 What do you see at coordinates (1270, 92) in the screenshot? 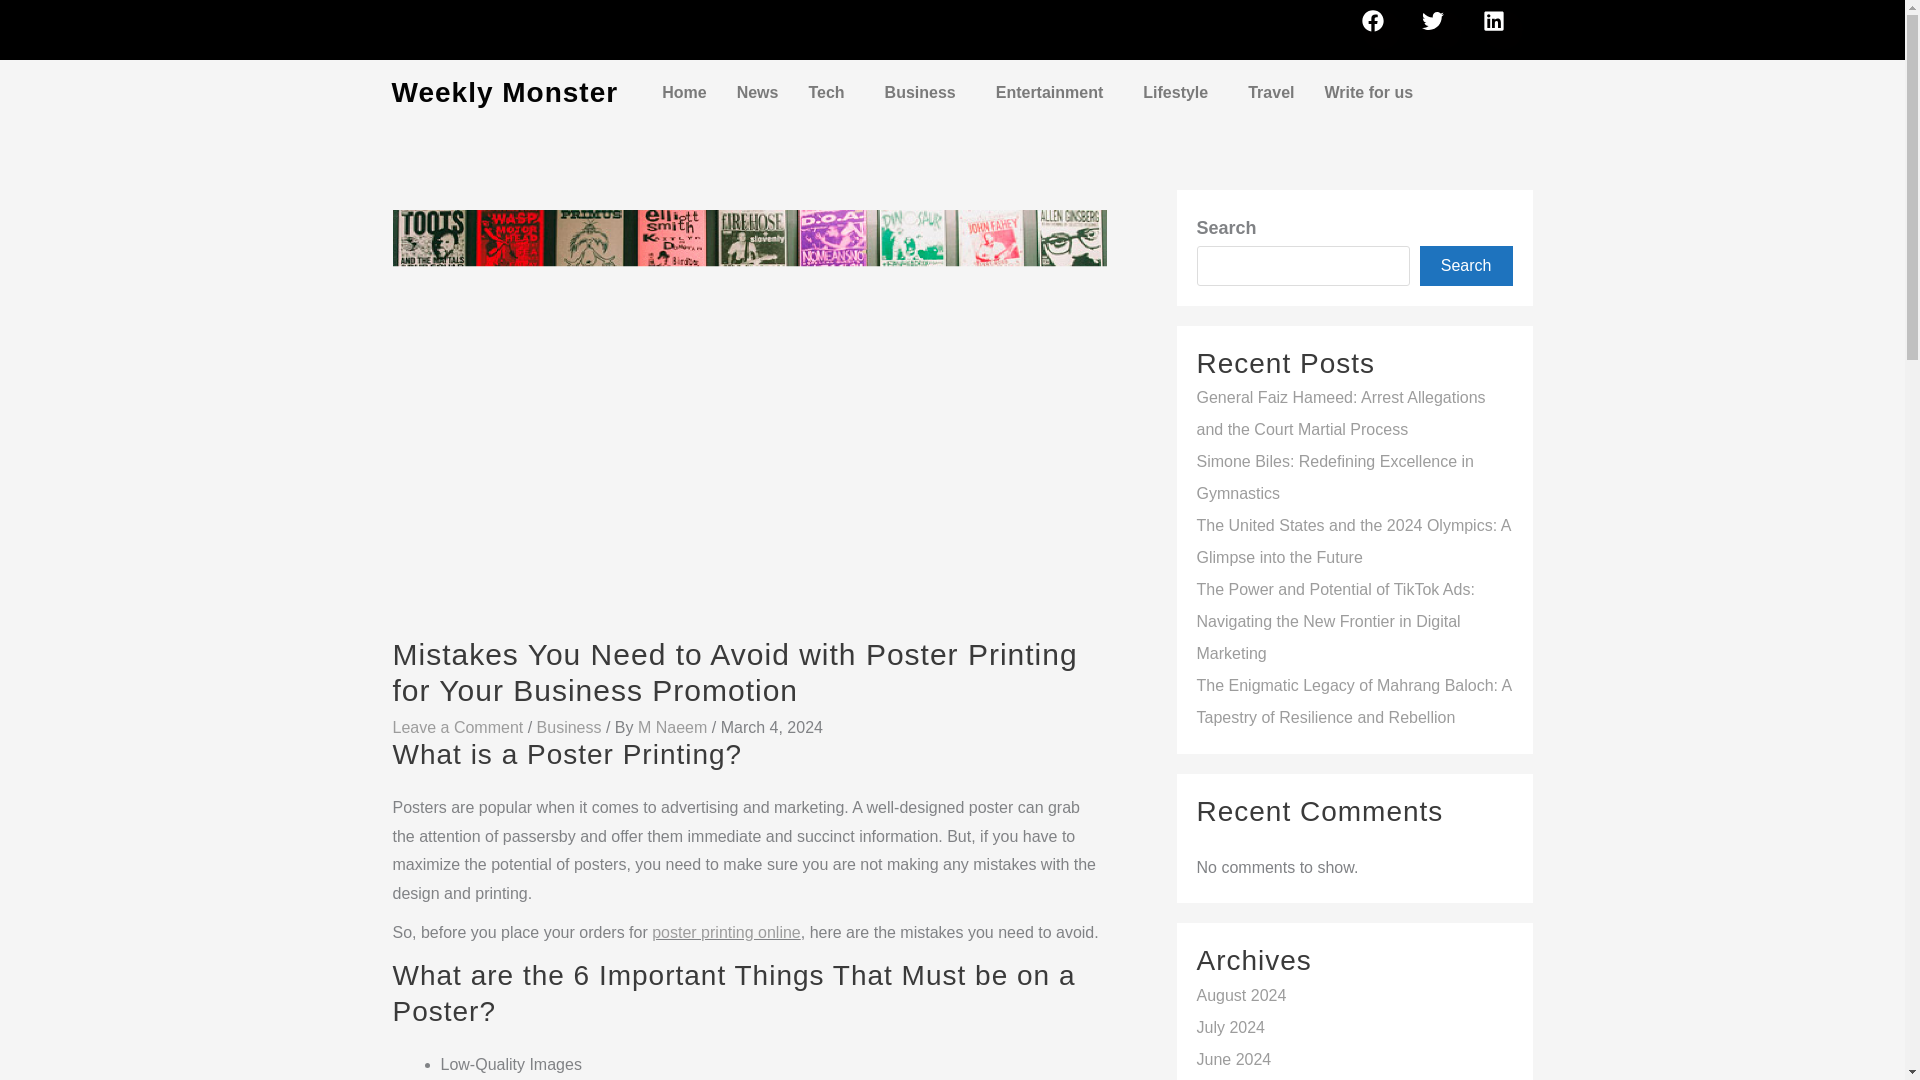
I see `Travel` at bounding box center [1270, 92].